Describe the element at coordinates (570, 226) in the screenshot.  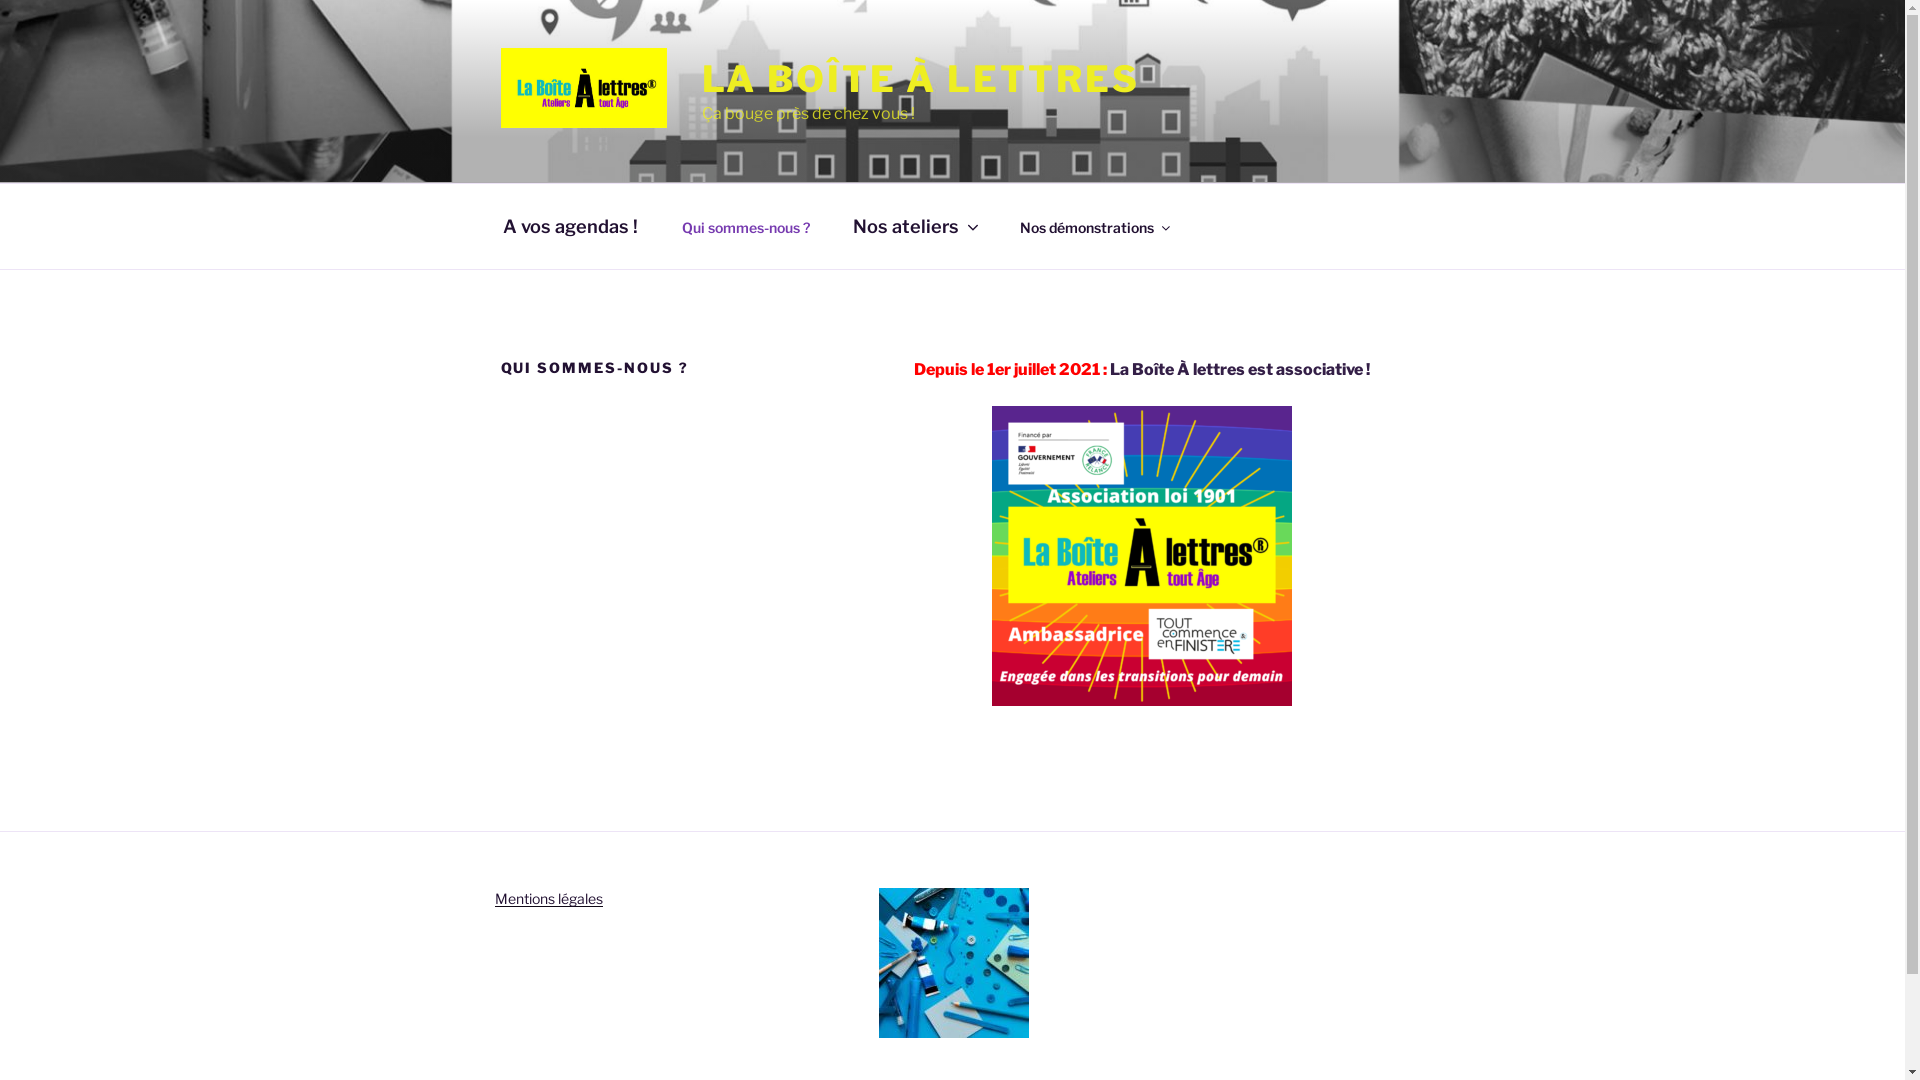
I see `A vos agendas !` at that location.